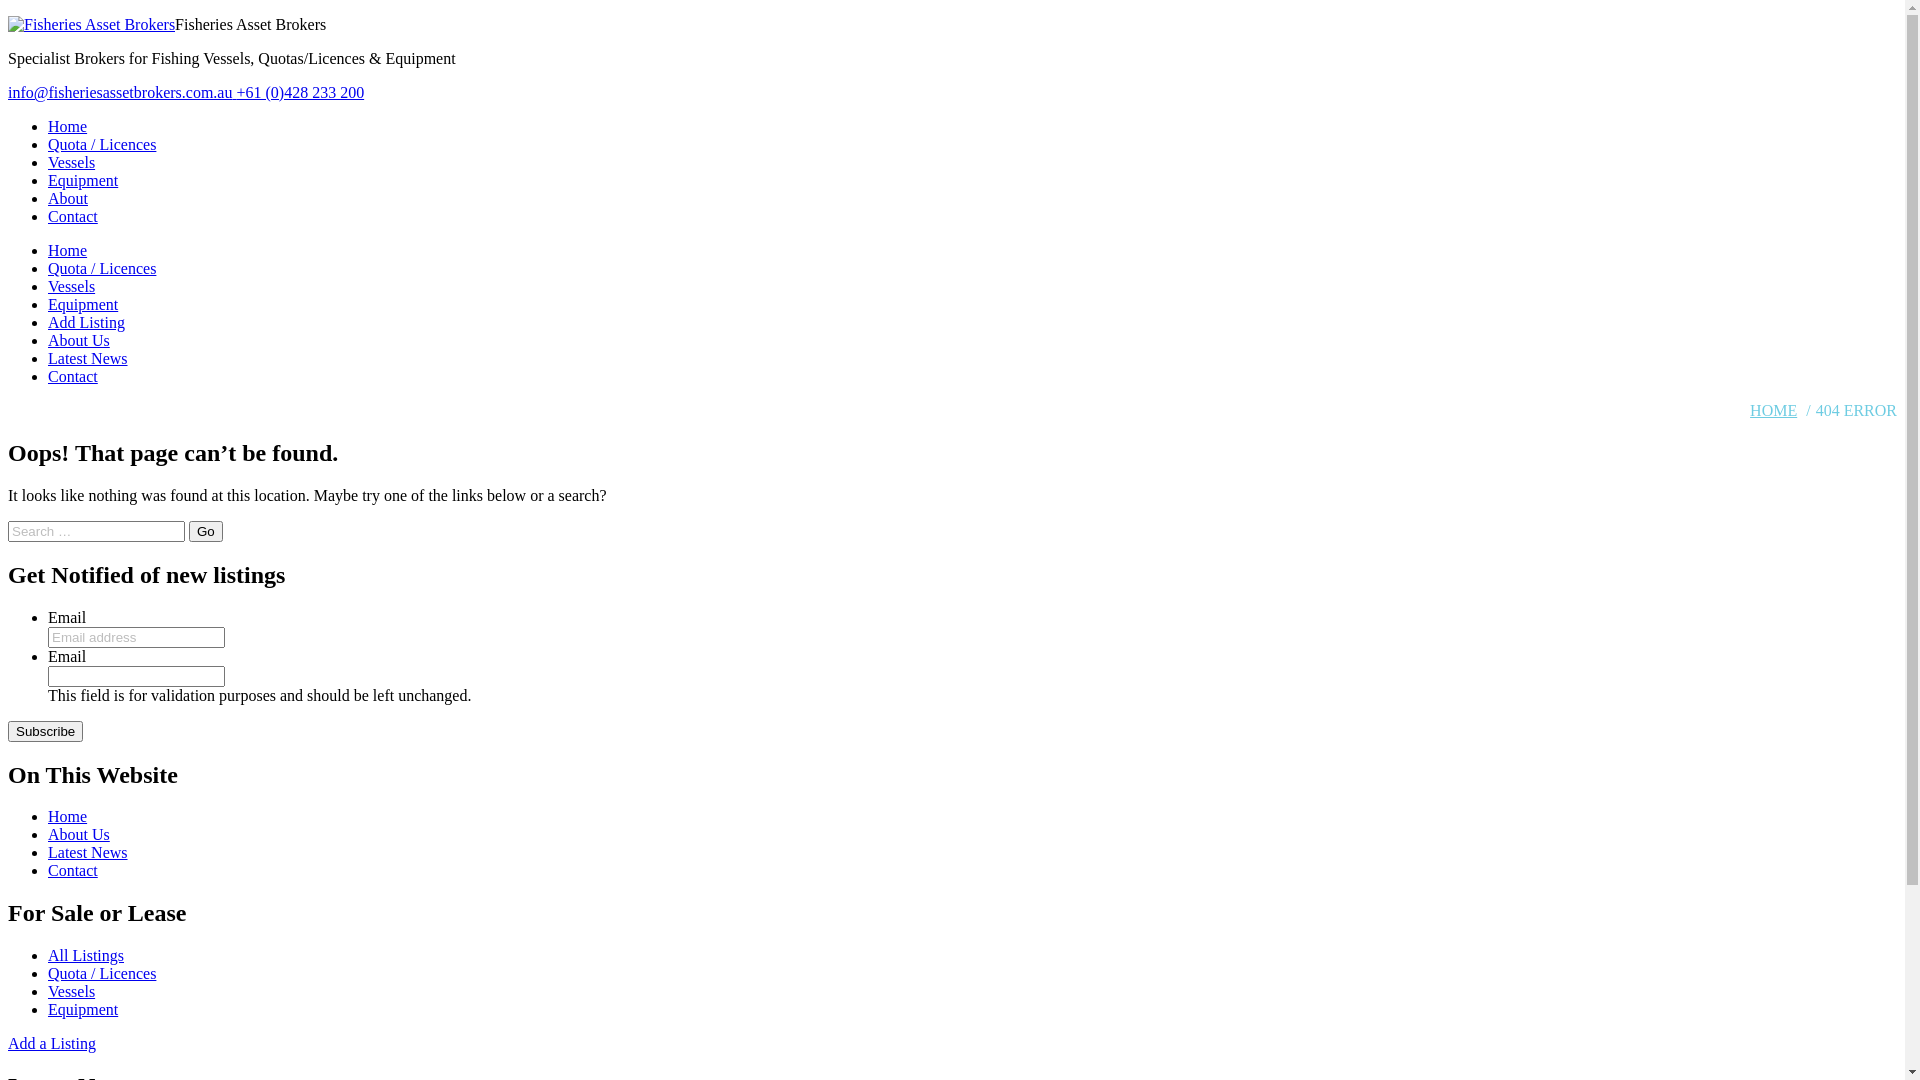  What do you see at coordinates (8, 16) in the screenshot?
I see `Skip to content` at bounding box center [8, 16].